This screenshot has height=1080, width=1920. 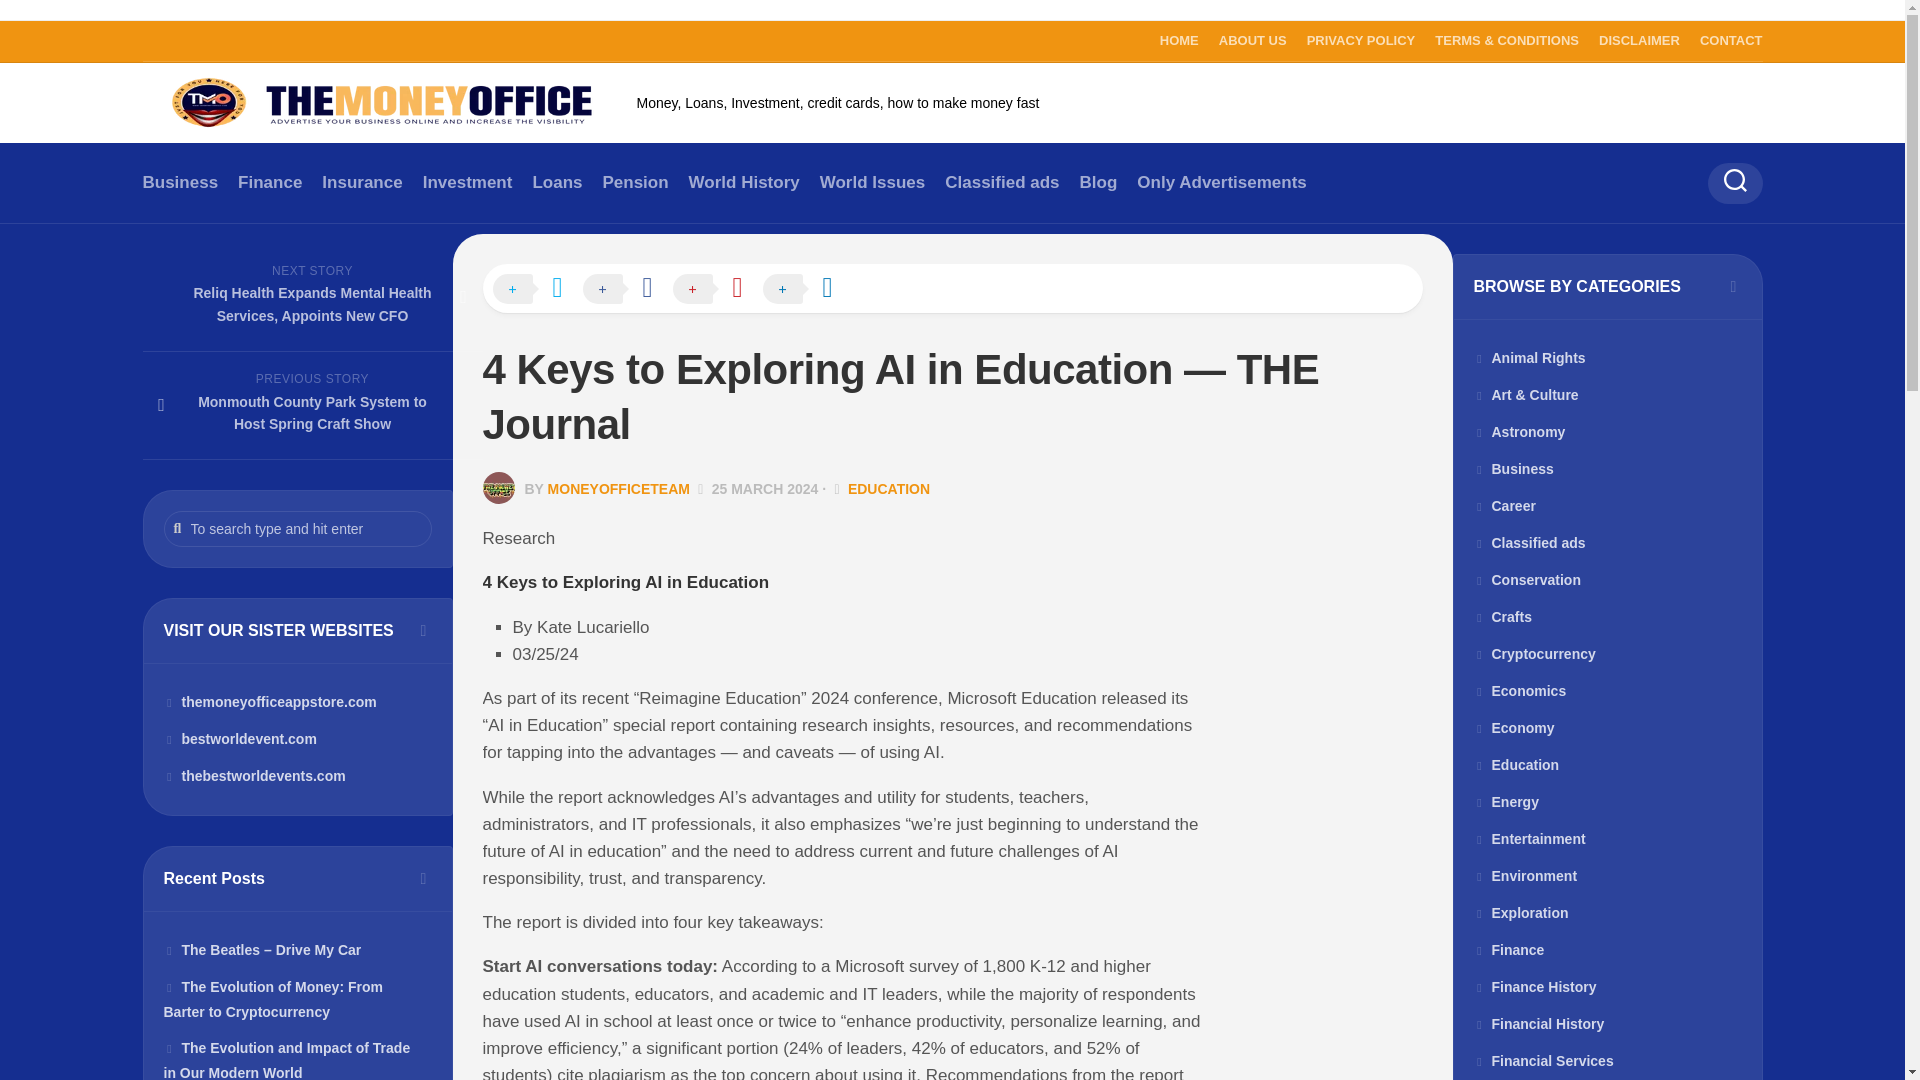 I want to click on PRIVACY POLICY, so click(x=1362, y=40).